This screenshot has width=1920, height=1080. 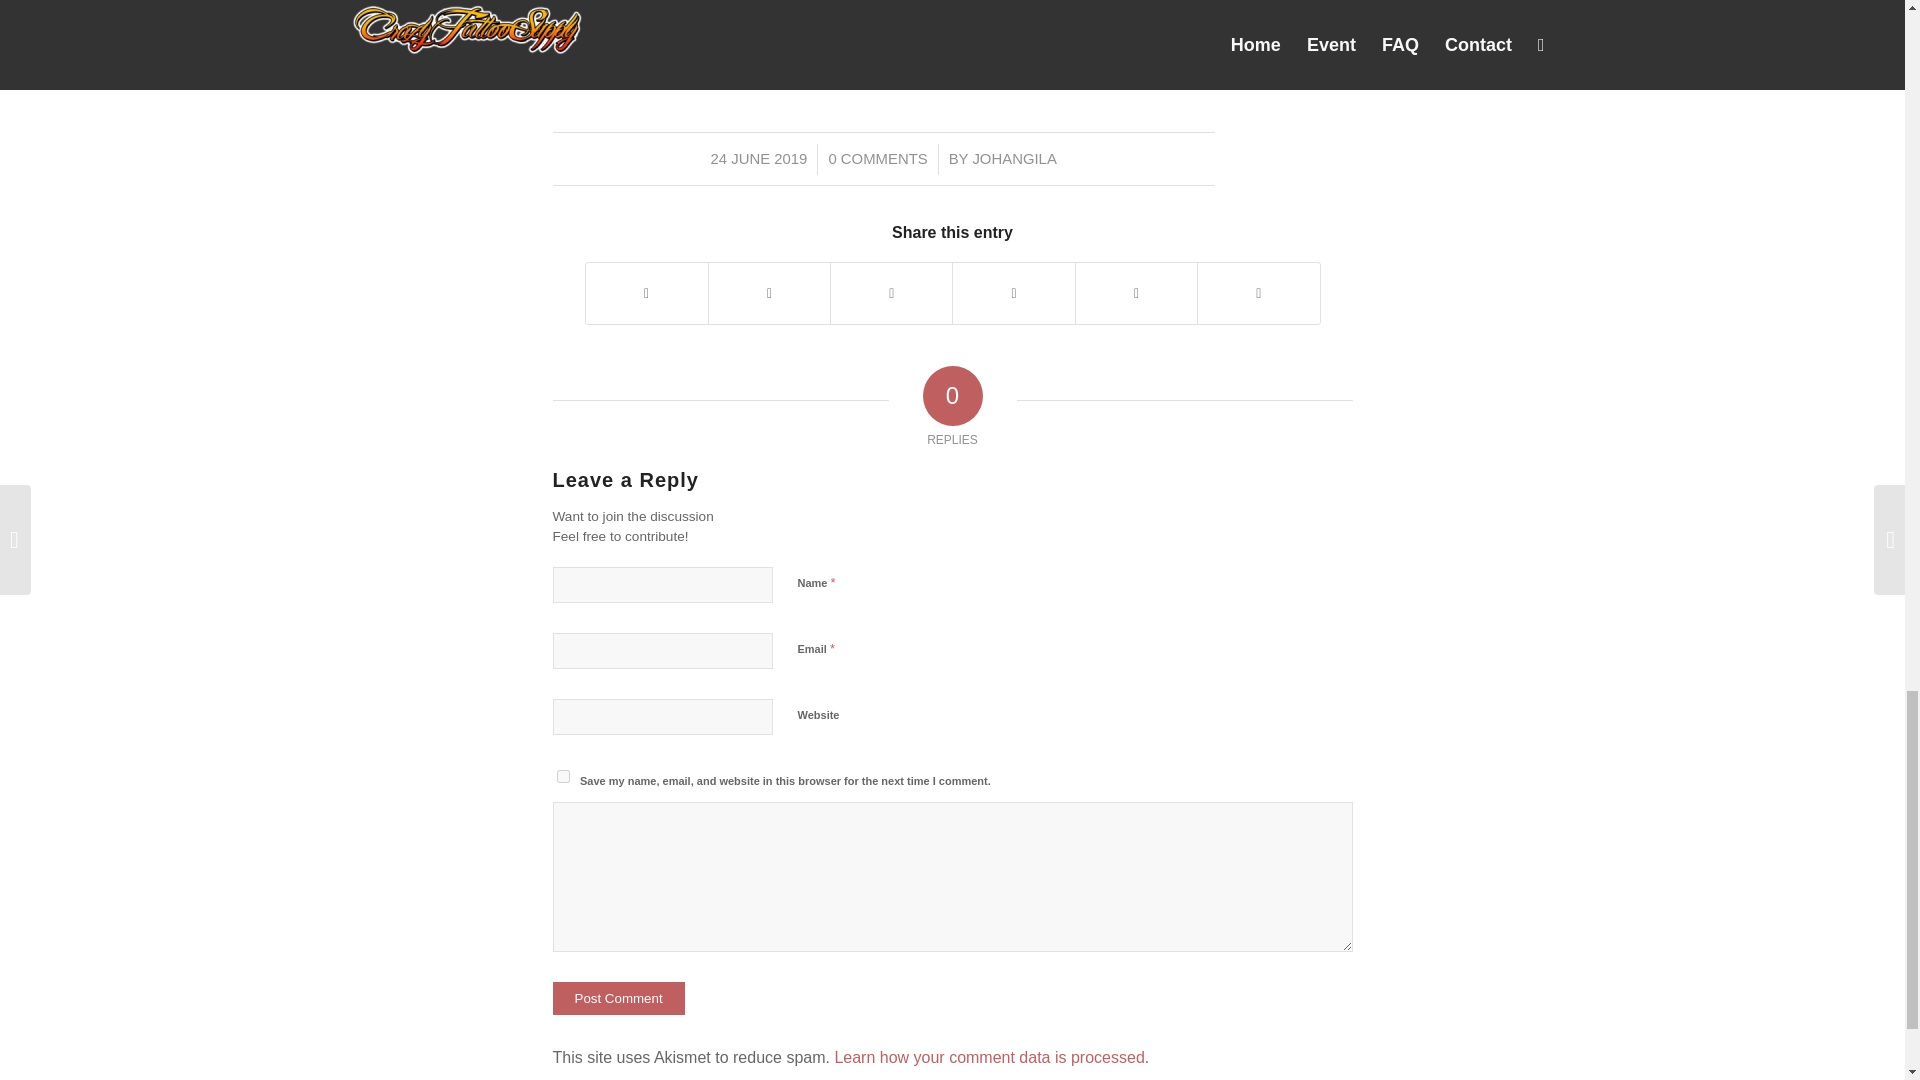 What do you see at coordinates (562, 776) in the screenshot?
I see `yes` at bounding box center [562, 776].